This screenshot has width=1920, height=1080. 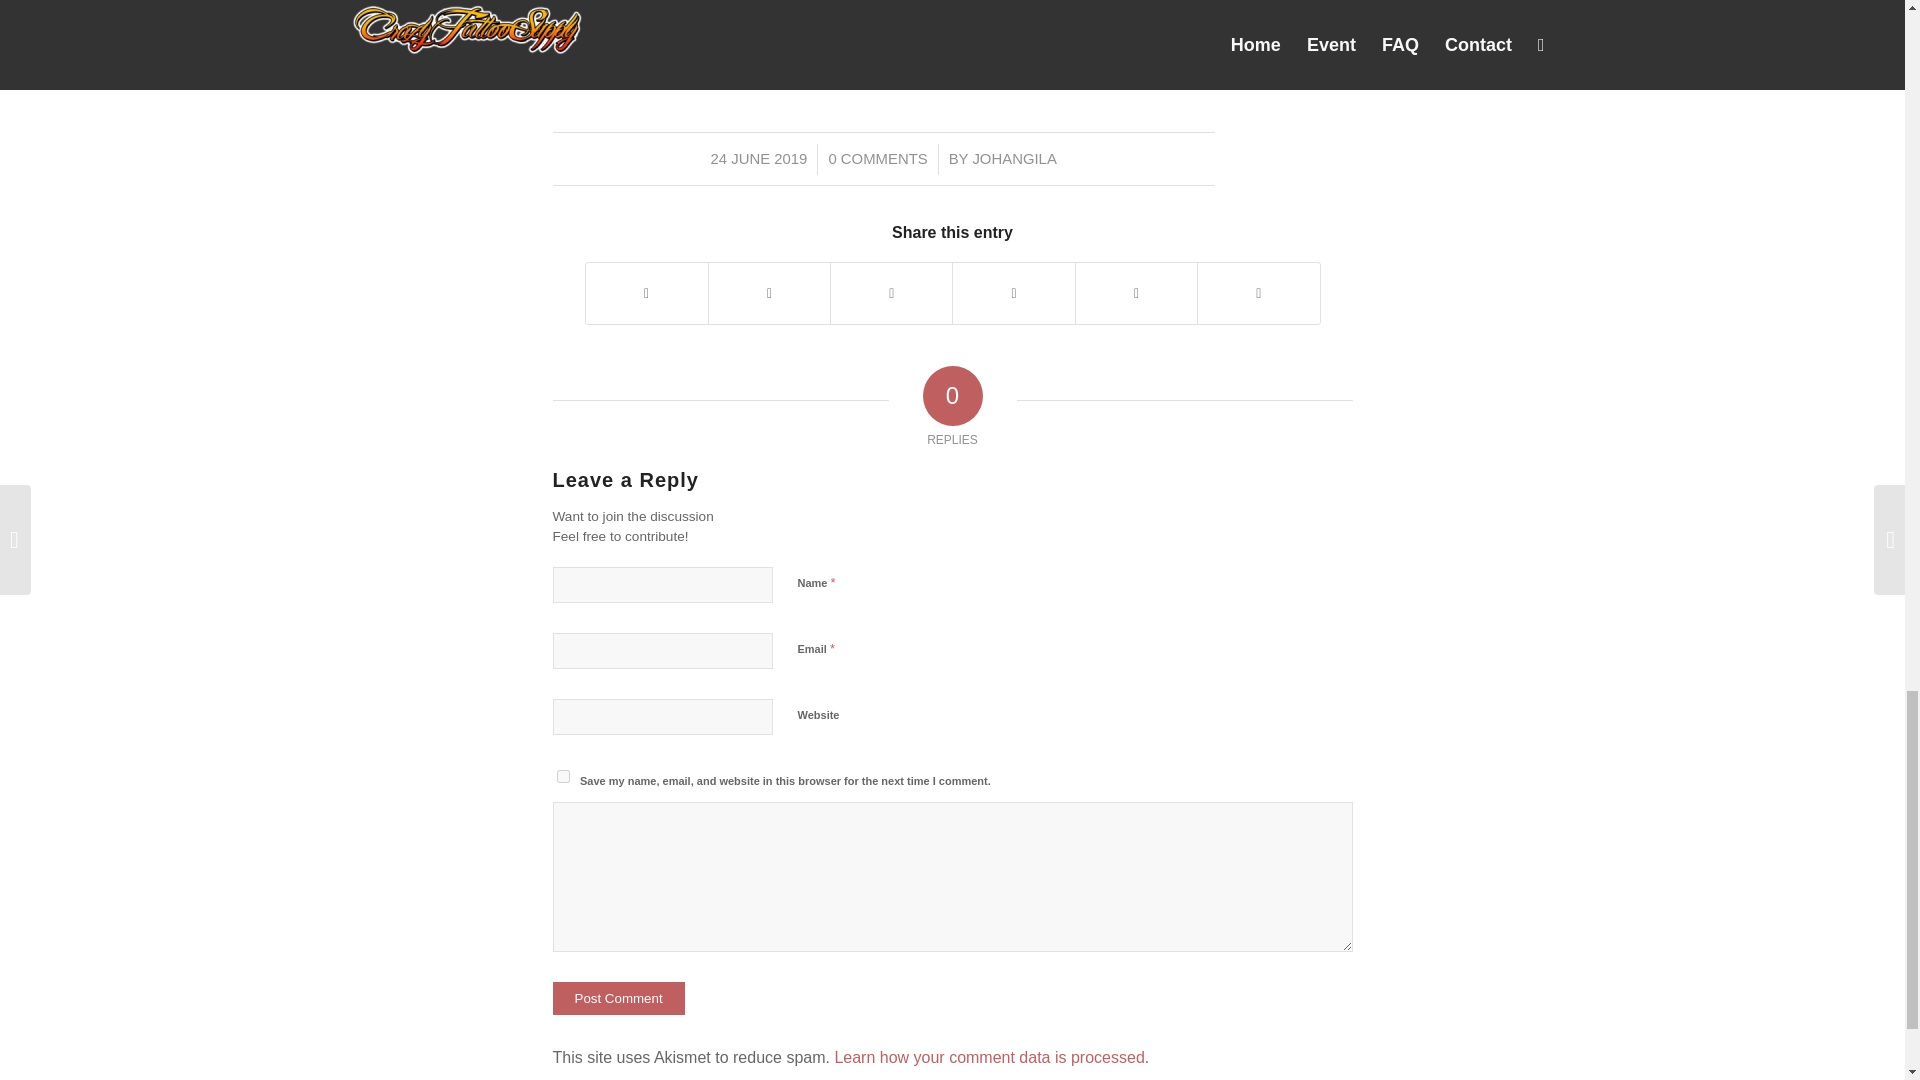 What do you see at coordinates (562, 776) in the screenshot?
I see `yes` at bounding box center [562, 776].